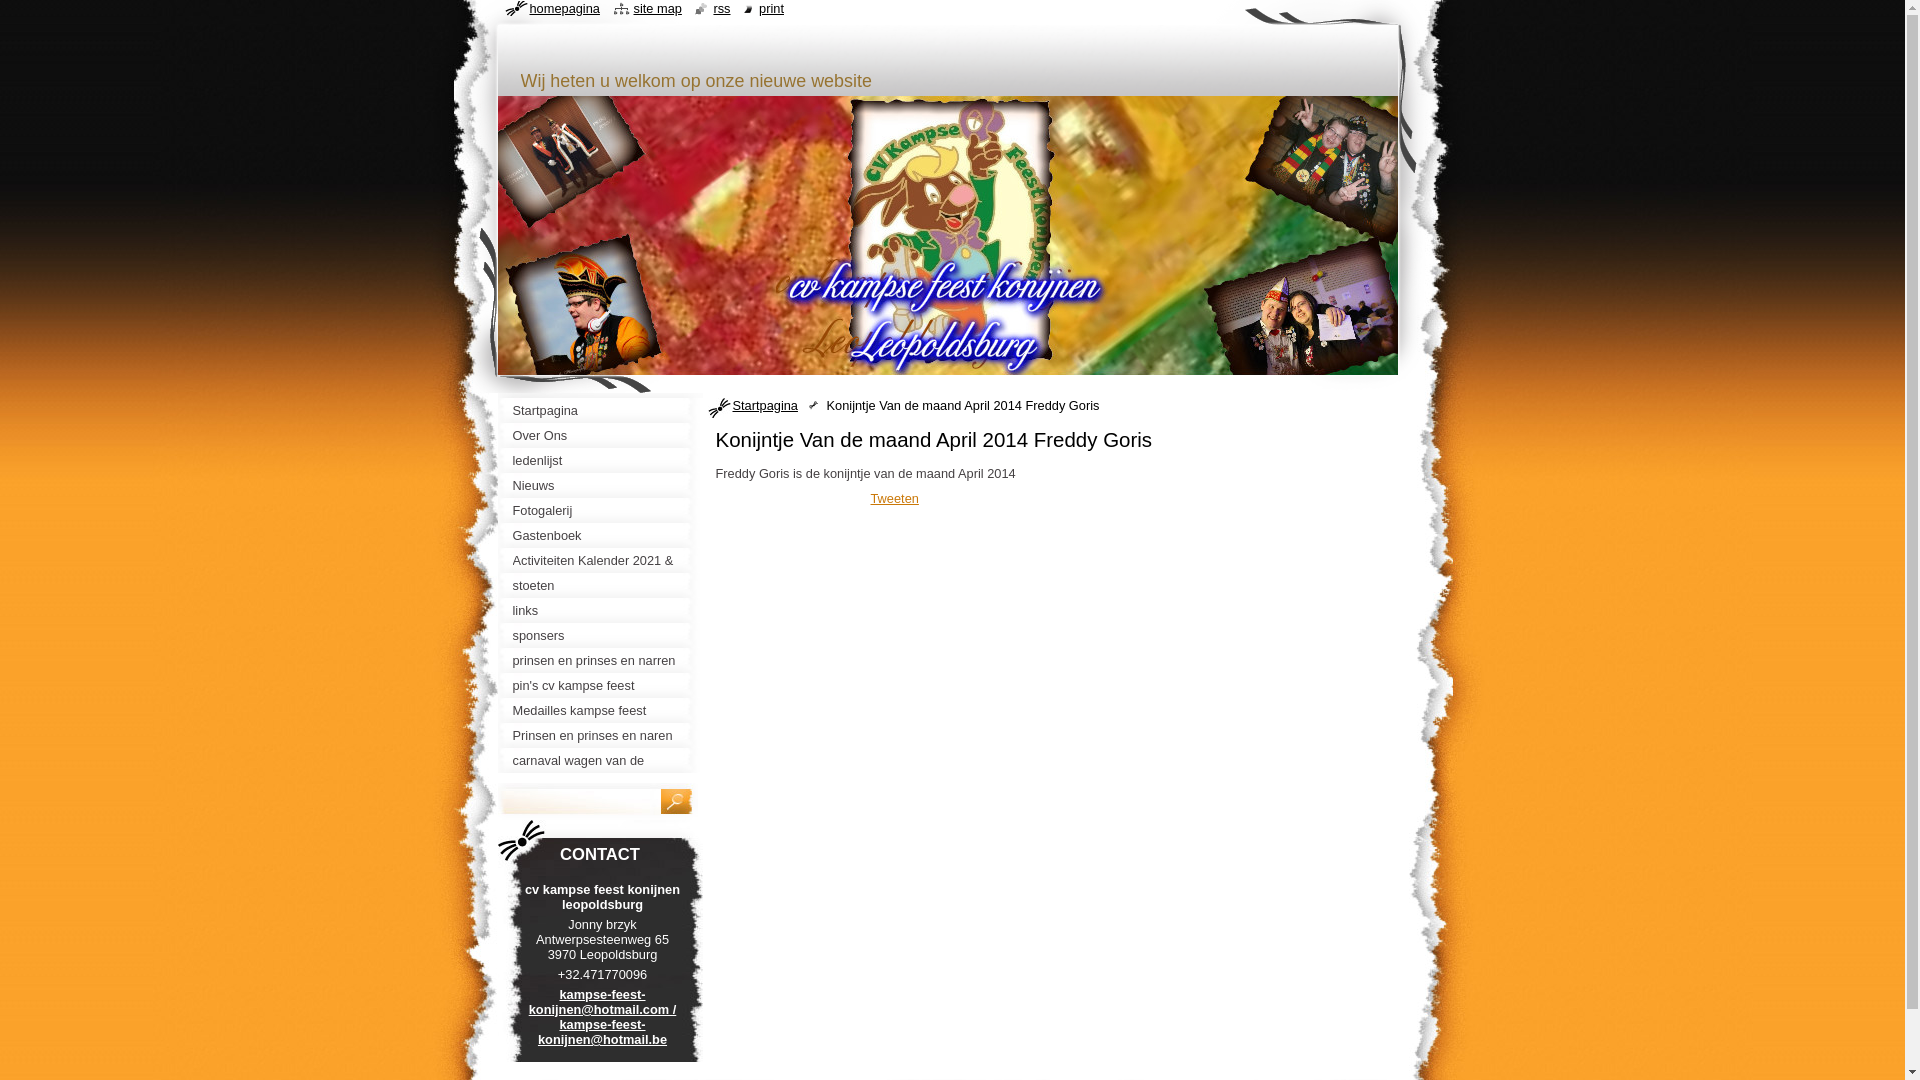  I want to click on ledenlijst, so click(600, 460).